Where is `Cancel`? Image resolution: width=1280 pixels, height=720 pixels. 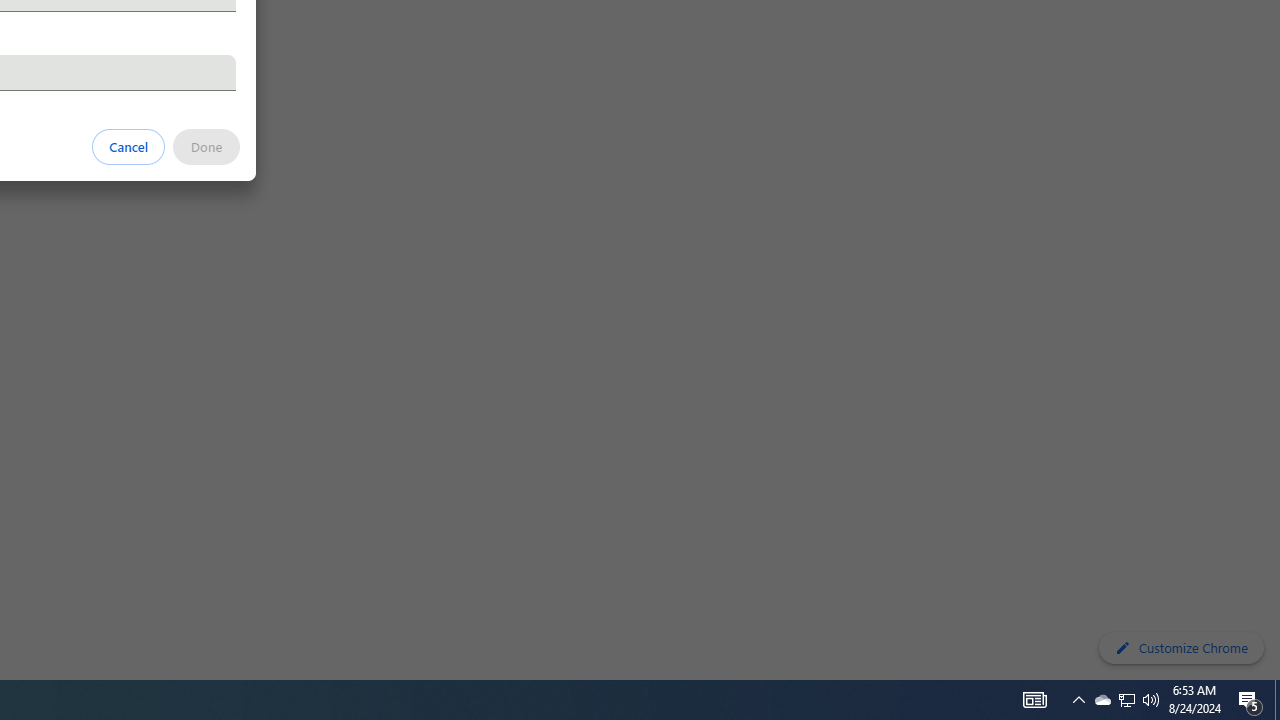 Cancel is located at coordinates (129, 146).